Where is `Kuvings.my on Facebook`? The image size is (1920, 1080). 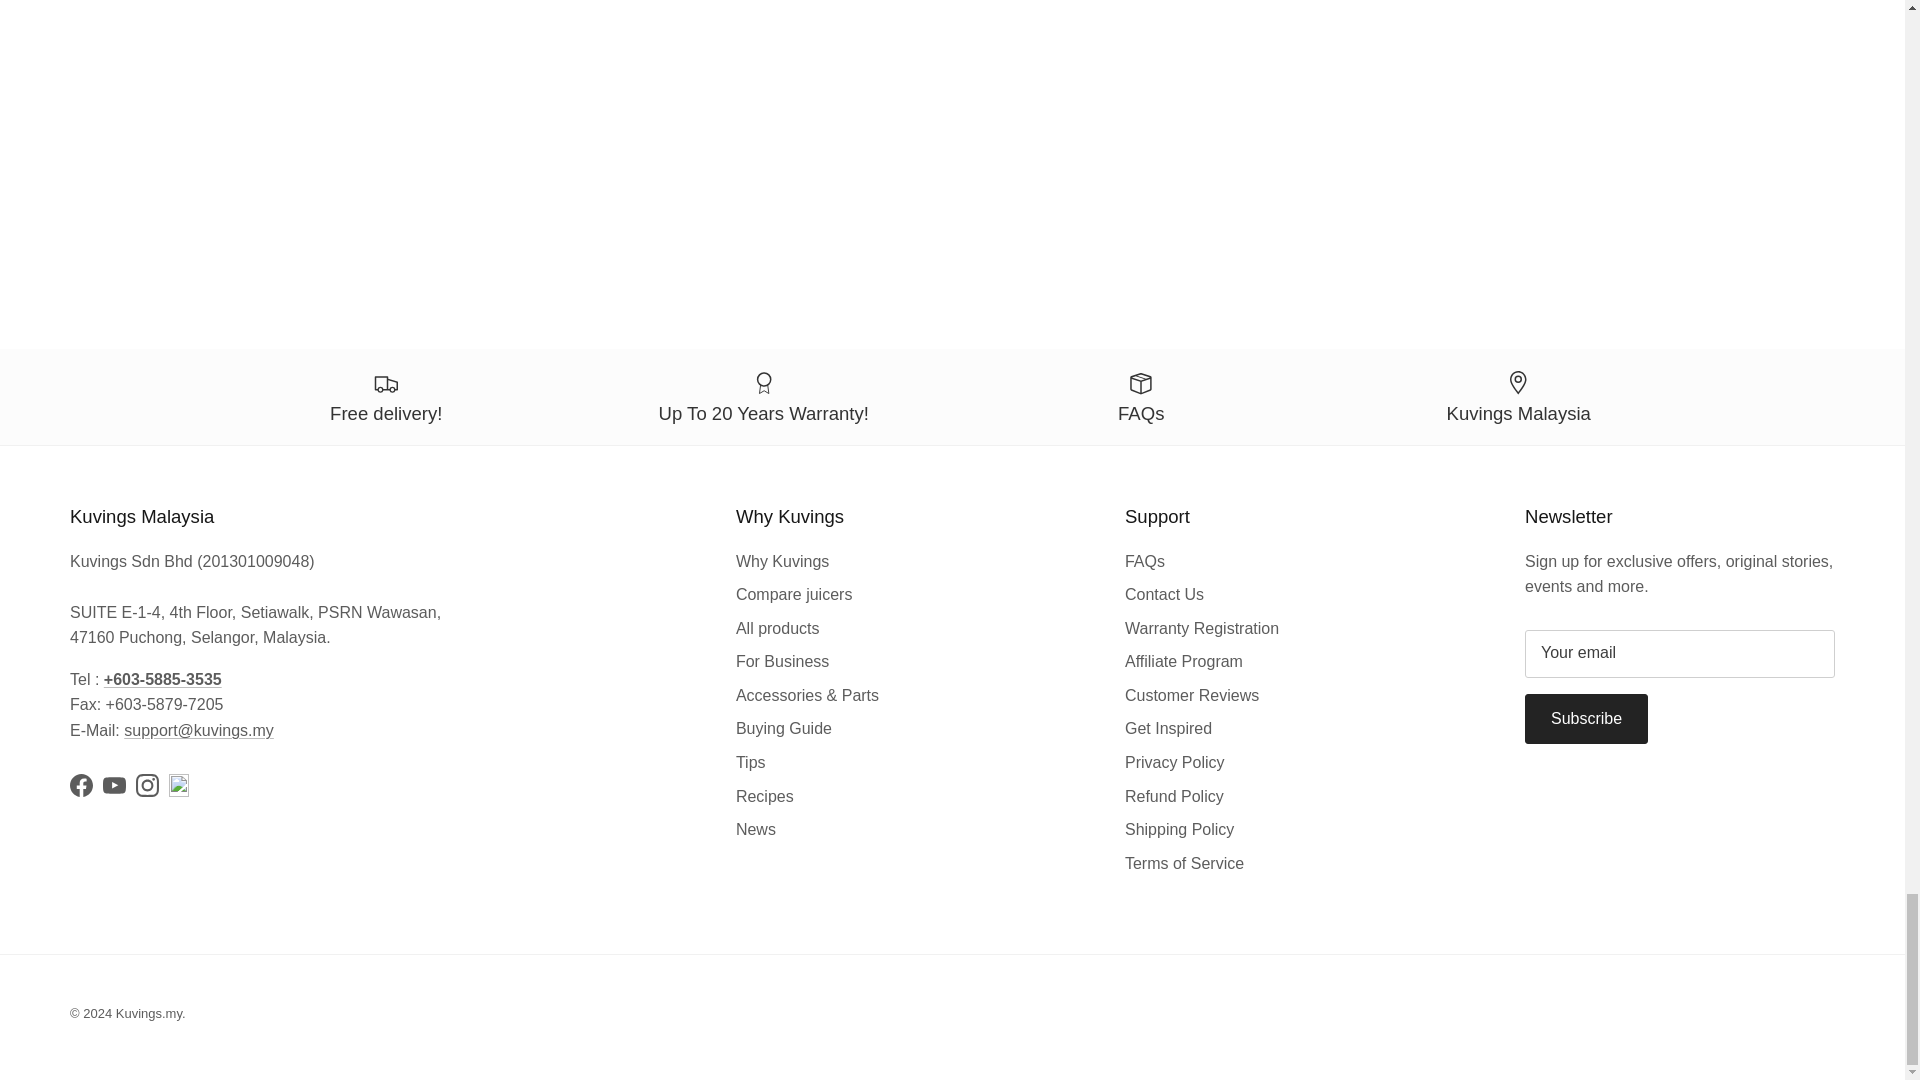
Kuvings.my on Facebook is located at coordinates (80, 786).